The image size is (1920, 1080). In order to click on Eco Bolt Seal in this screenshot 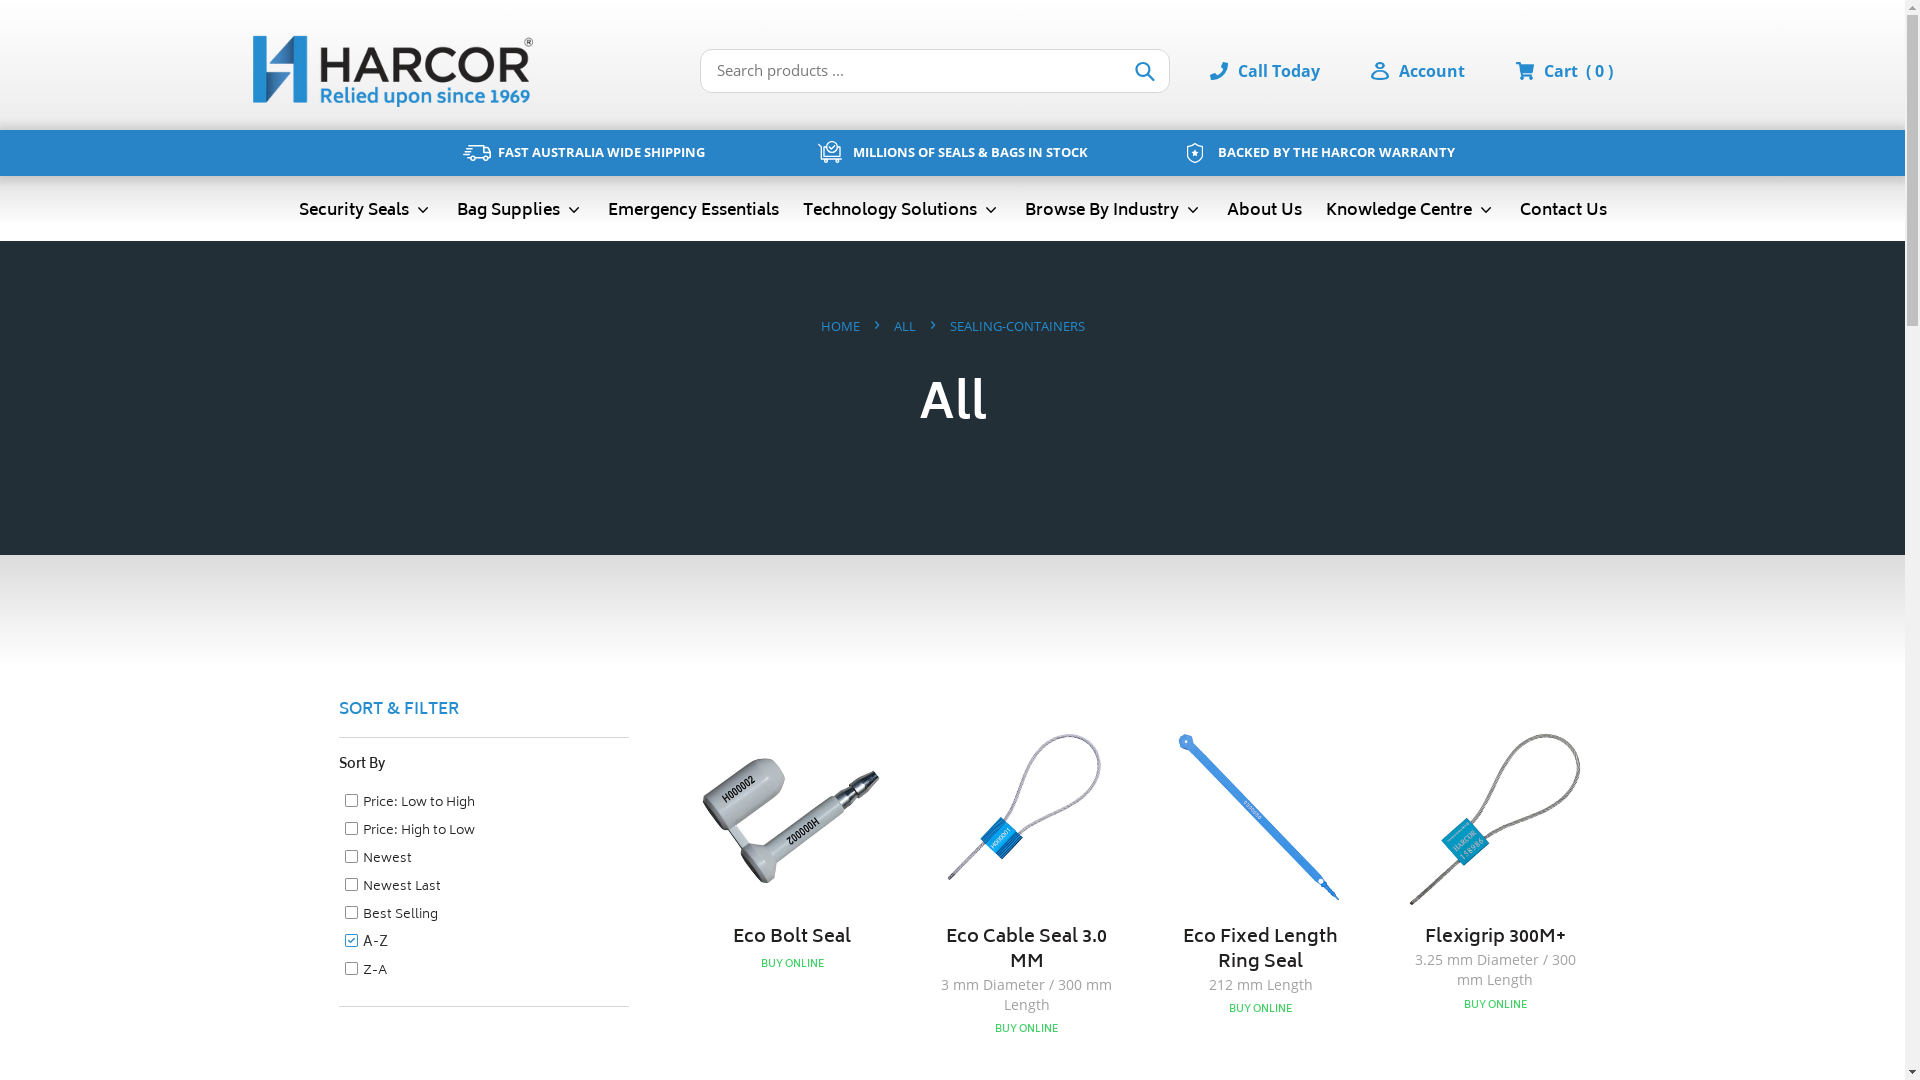, I will do `click(792, 852)`.